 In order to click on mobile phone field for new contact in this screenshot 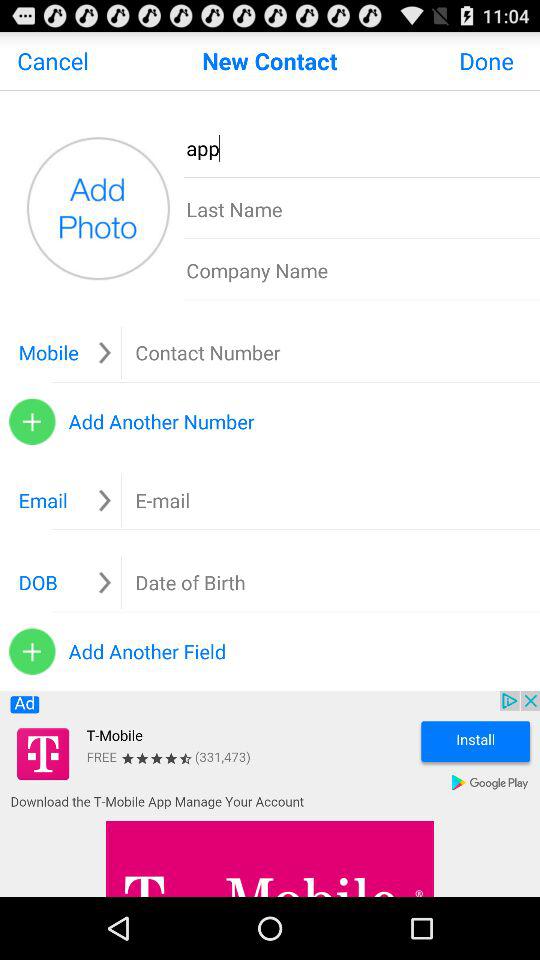, I will do `click(251, 352)`.